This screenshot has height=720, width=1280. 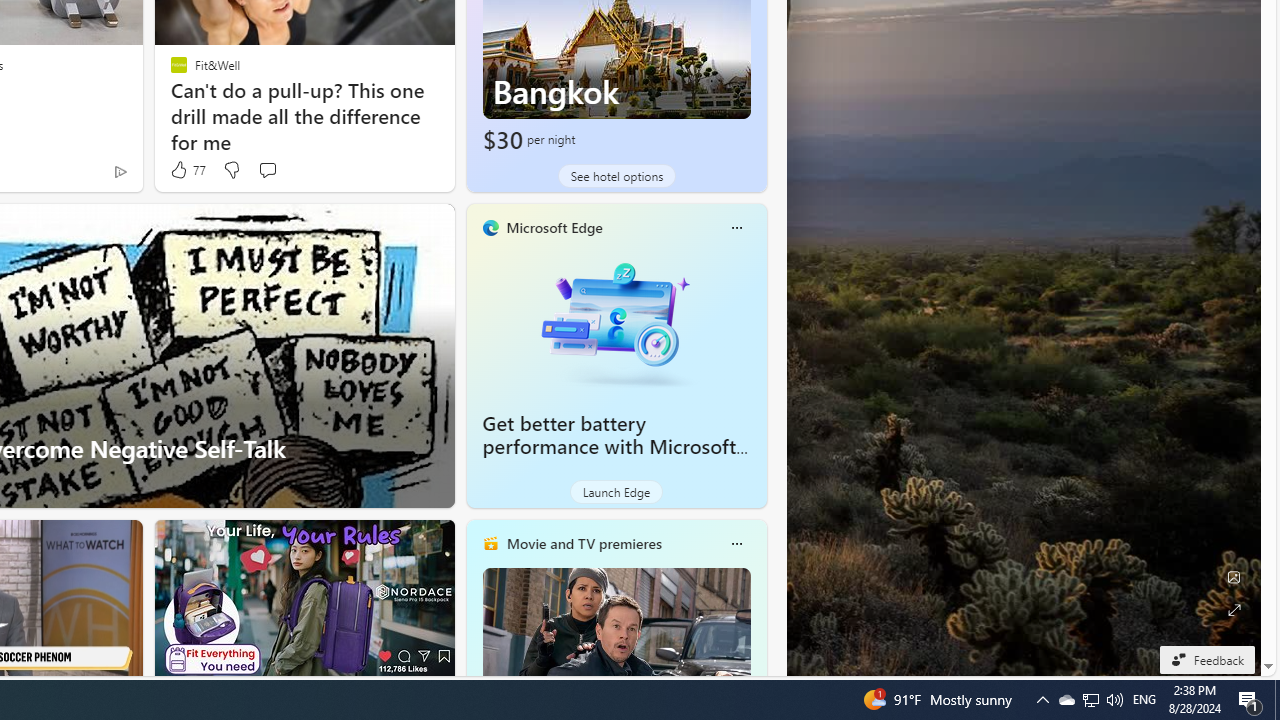 I want to click on Edit Background, so click(x=1234, y=577).